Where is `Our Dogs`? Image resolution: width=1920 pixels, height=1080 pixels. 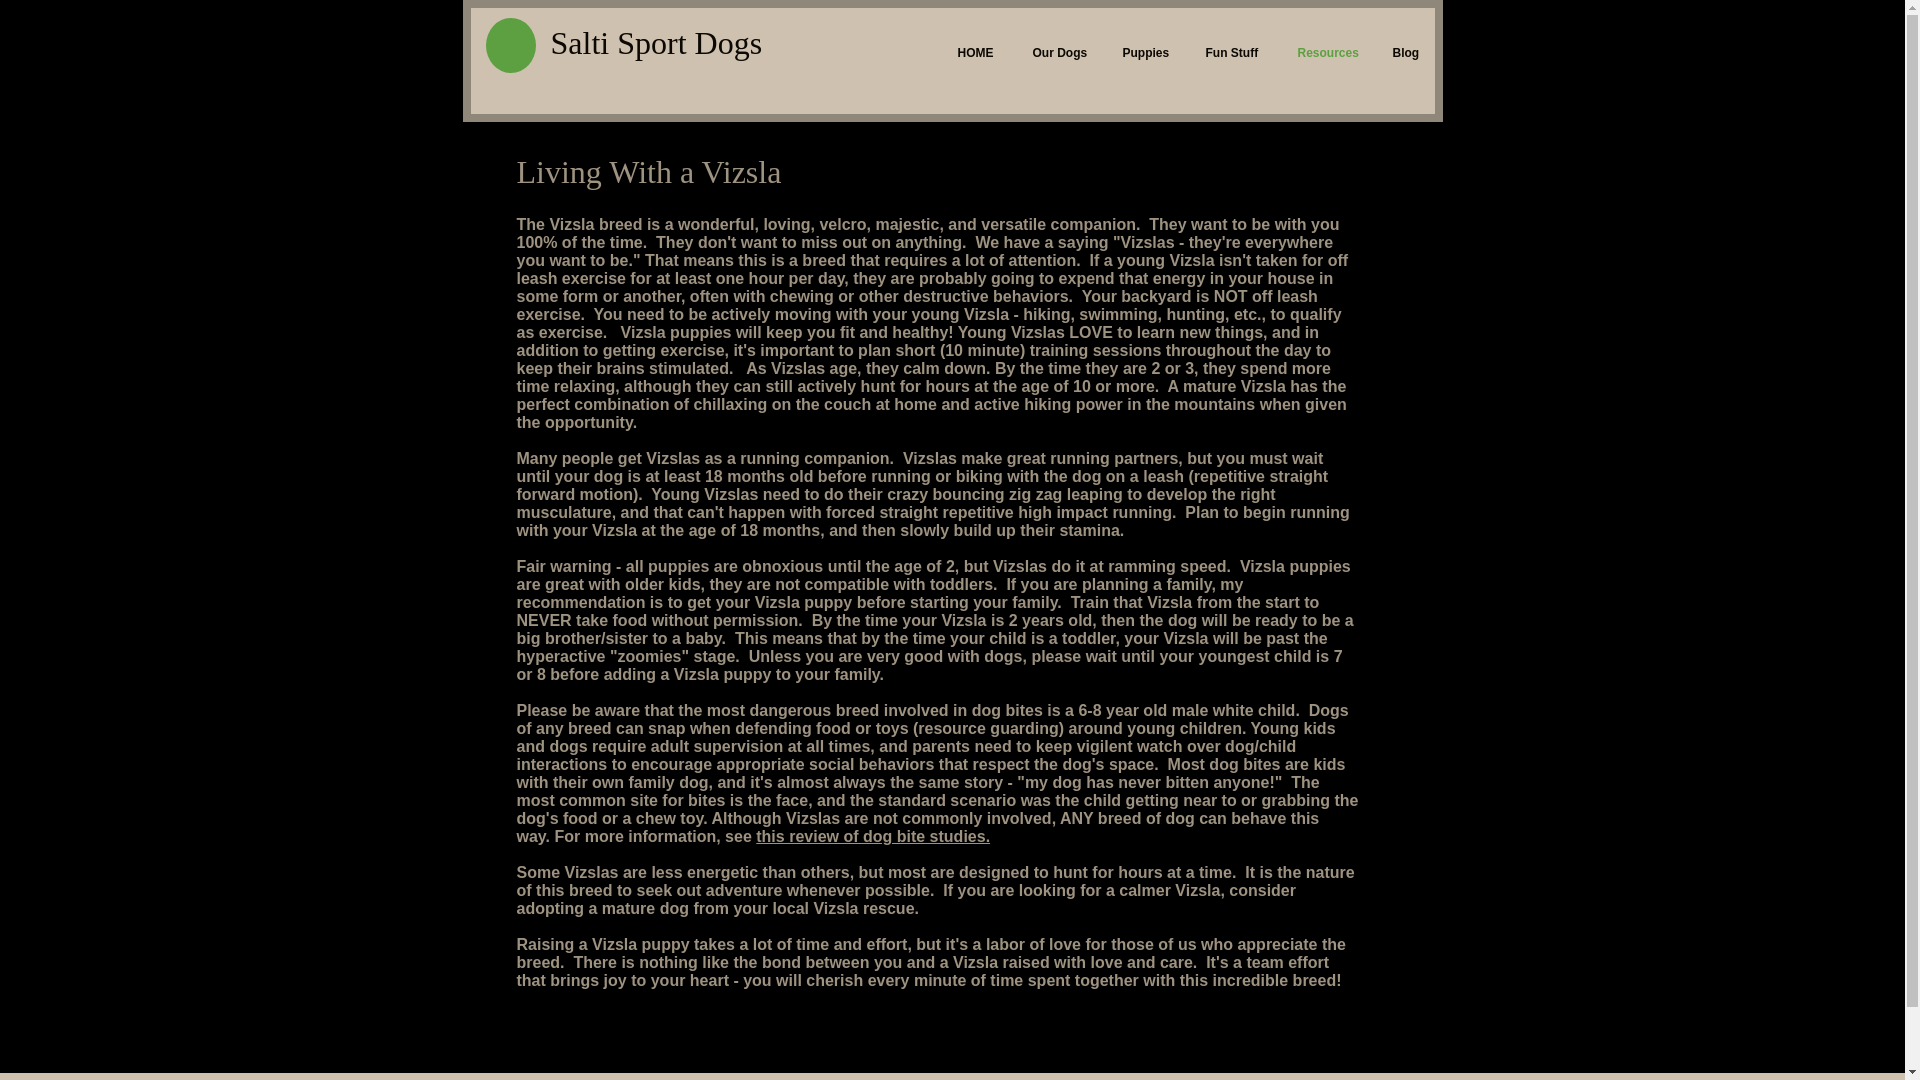 Our Dogs is located at coordinates (1056, 52).